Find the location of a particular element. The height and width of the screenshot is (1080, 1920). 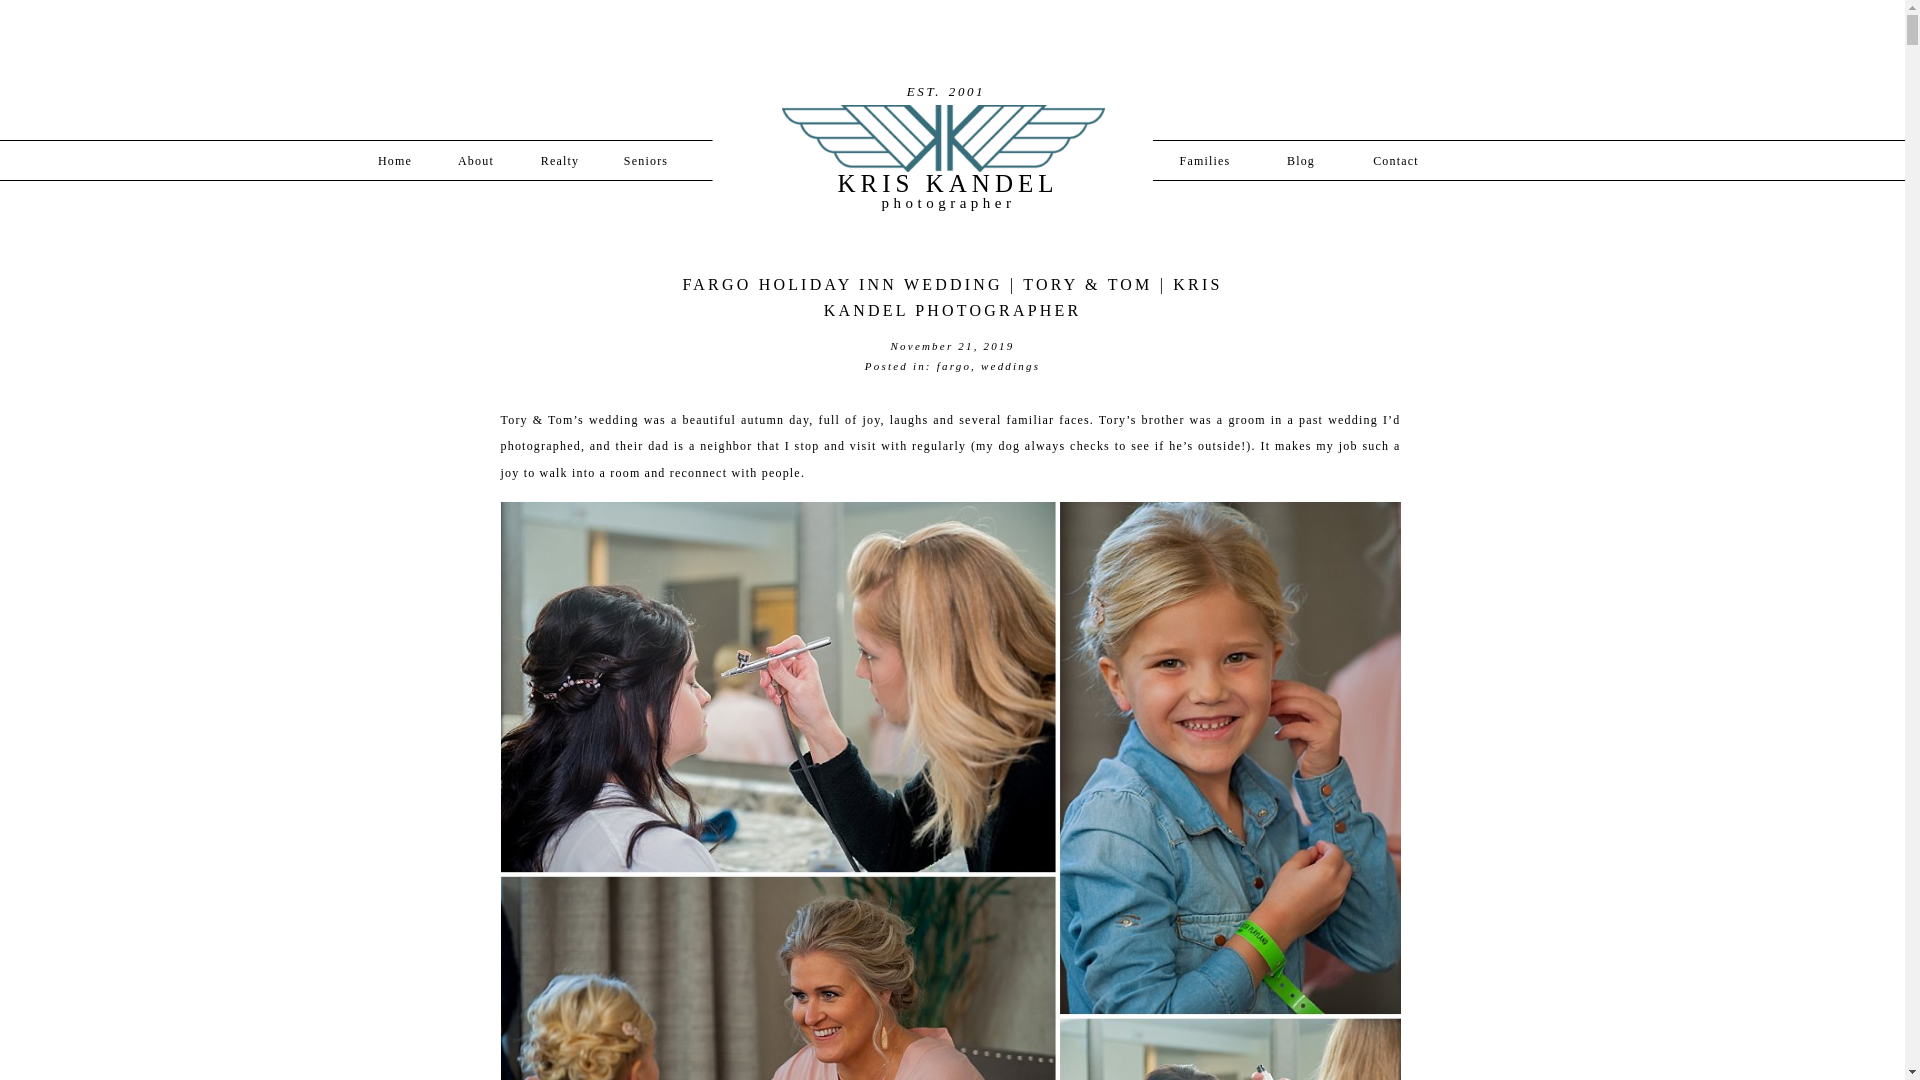

weddings is located at coordinates (1010, 365).